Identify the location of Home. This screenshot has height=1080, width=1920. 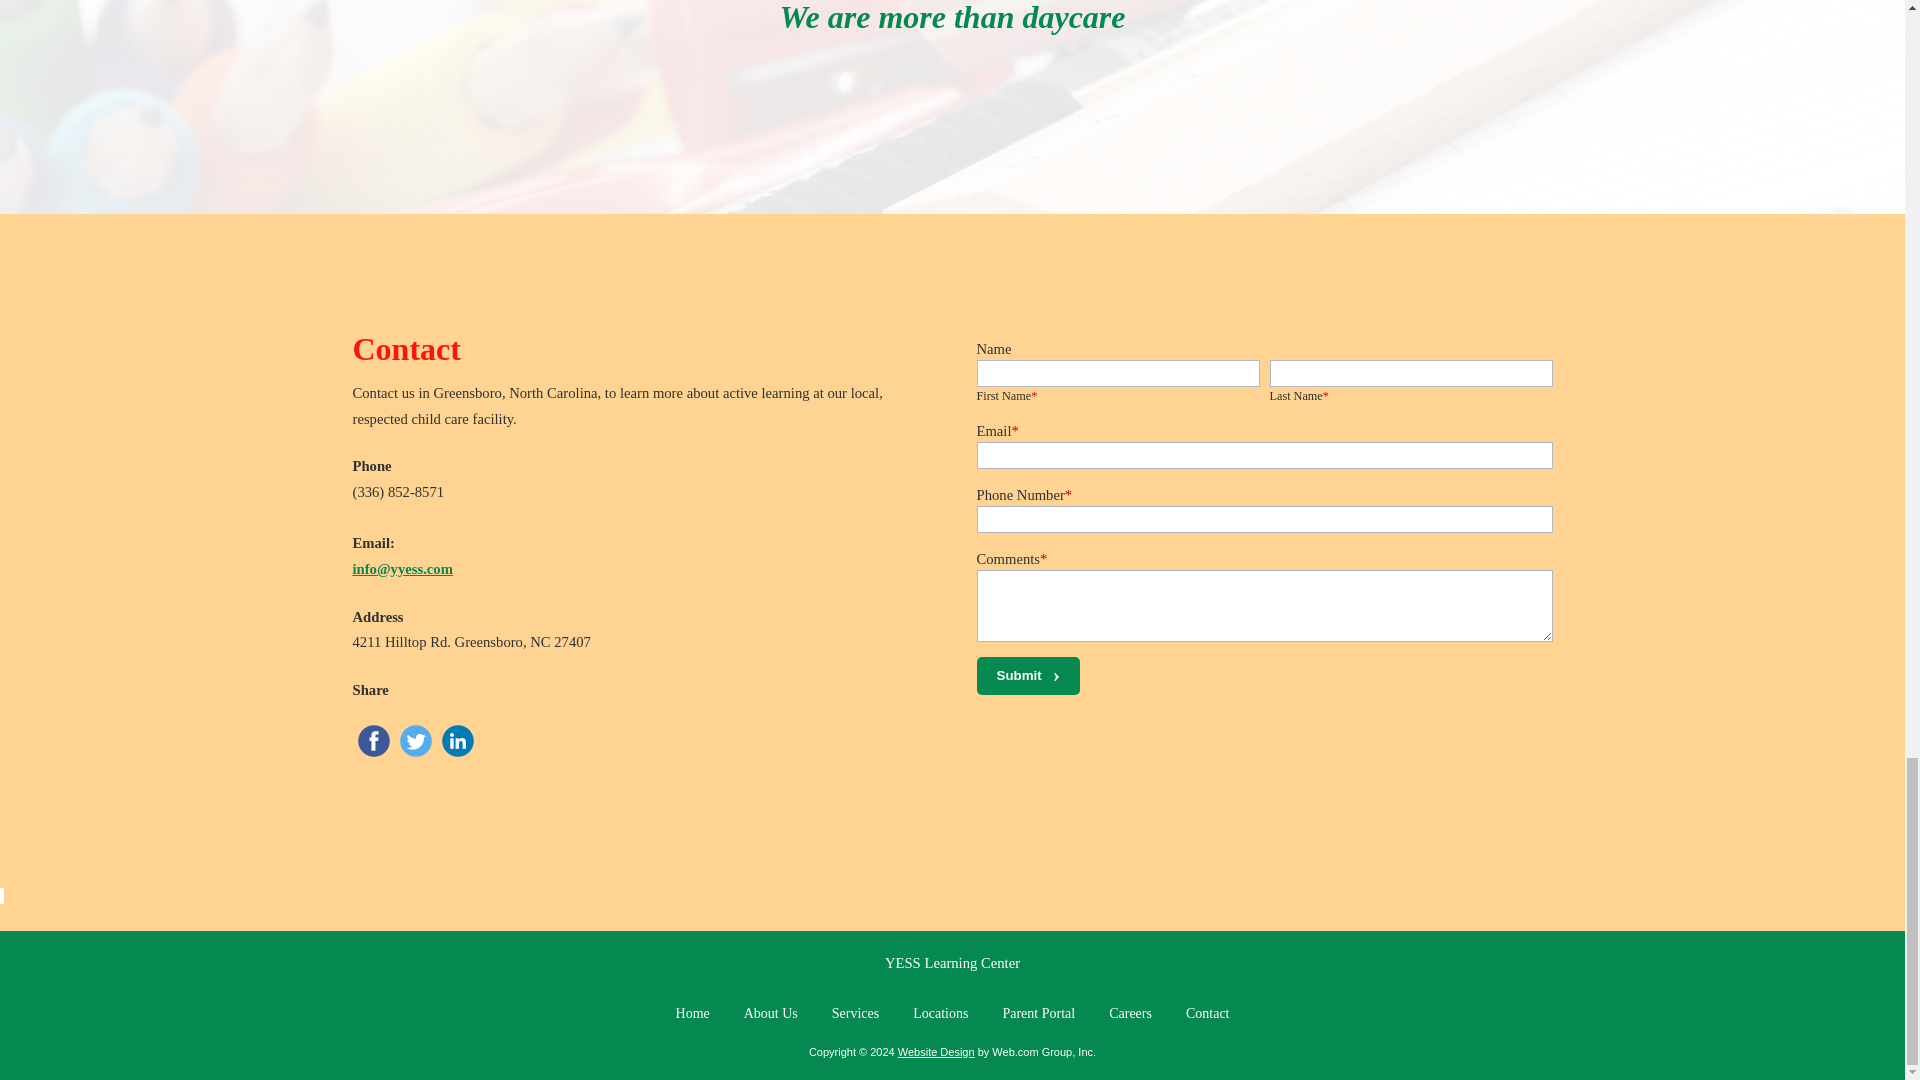
(692, 1014).